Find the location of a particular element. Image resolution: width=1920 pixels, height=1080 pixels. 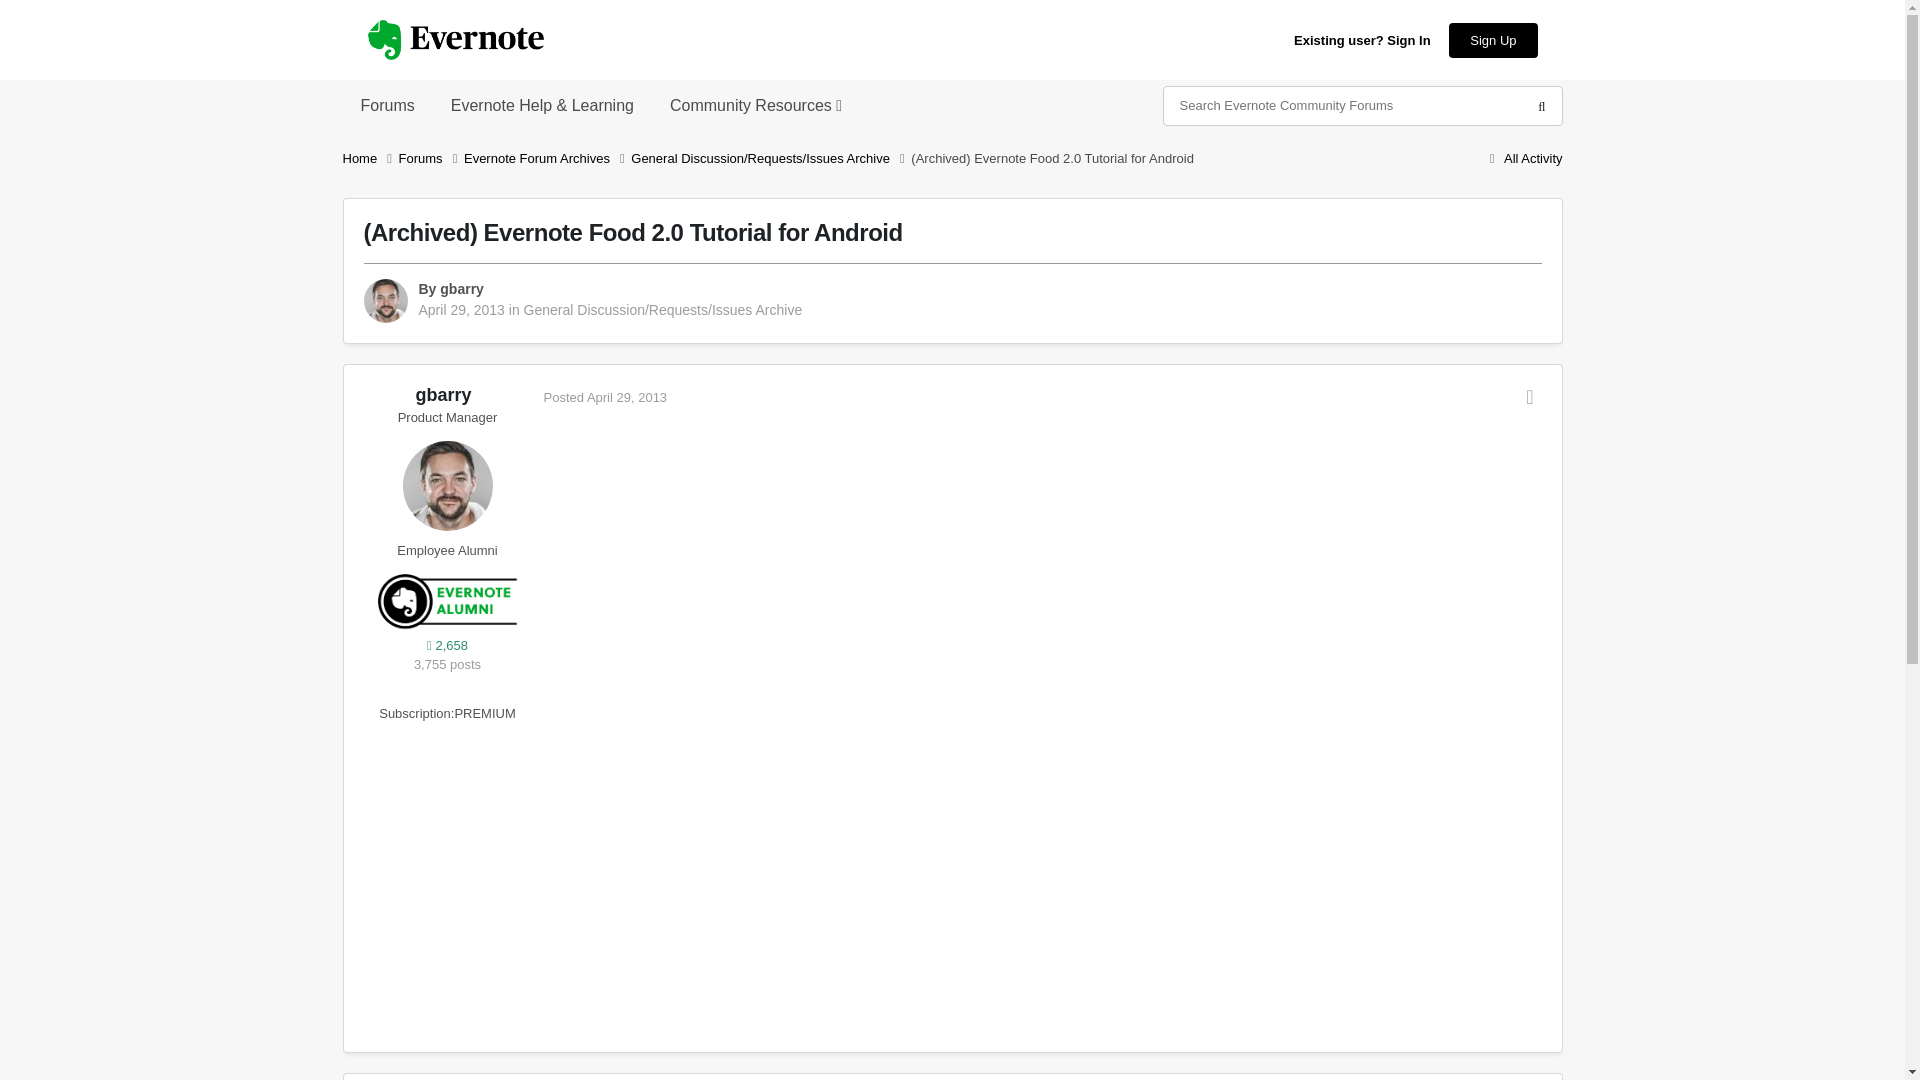

Evernote Forum Archives is located at coordinates (548, 158).